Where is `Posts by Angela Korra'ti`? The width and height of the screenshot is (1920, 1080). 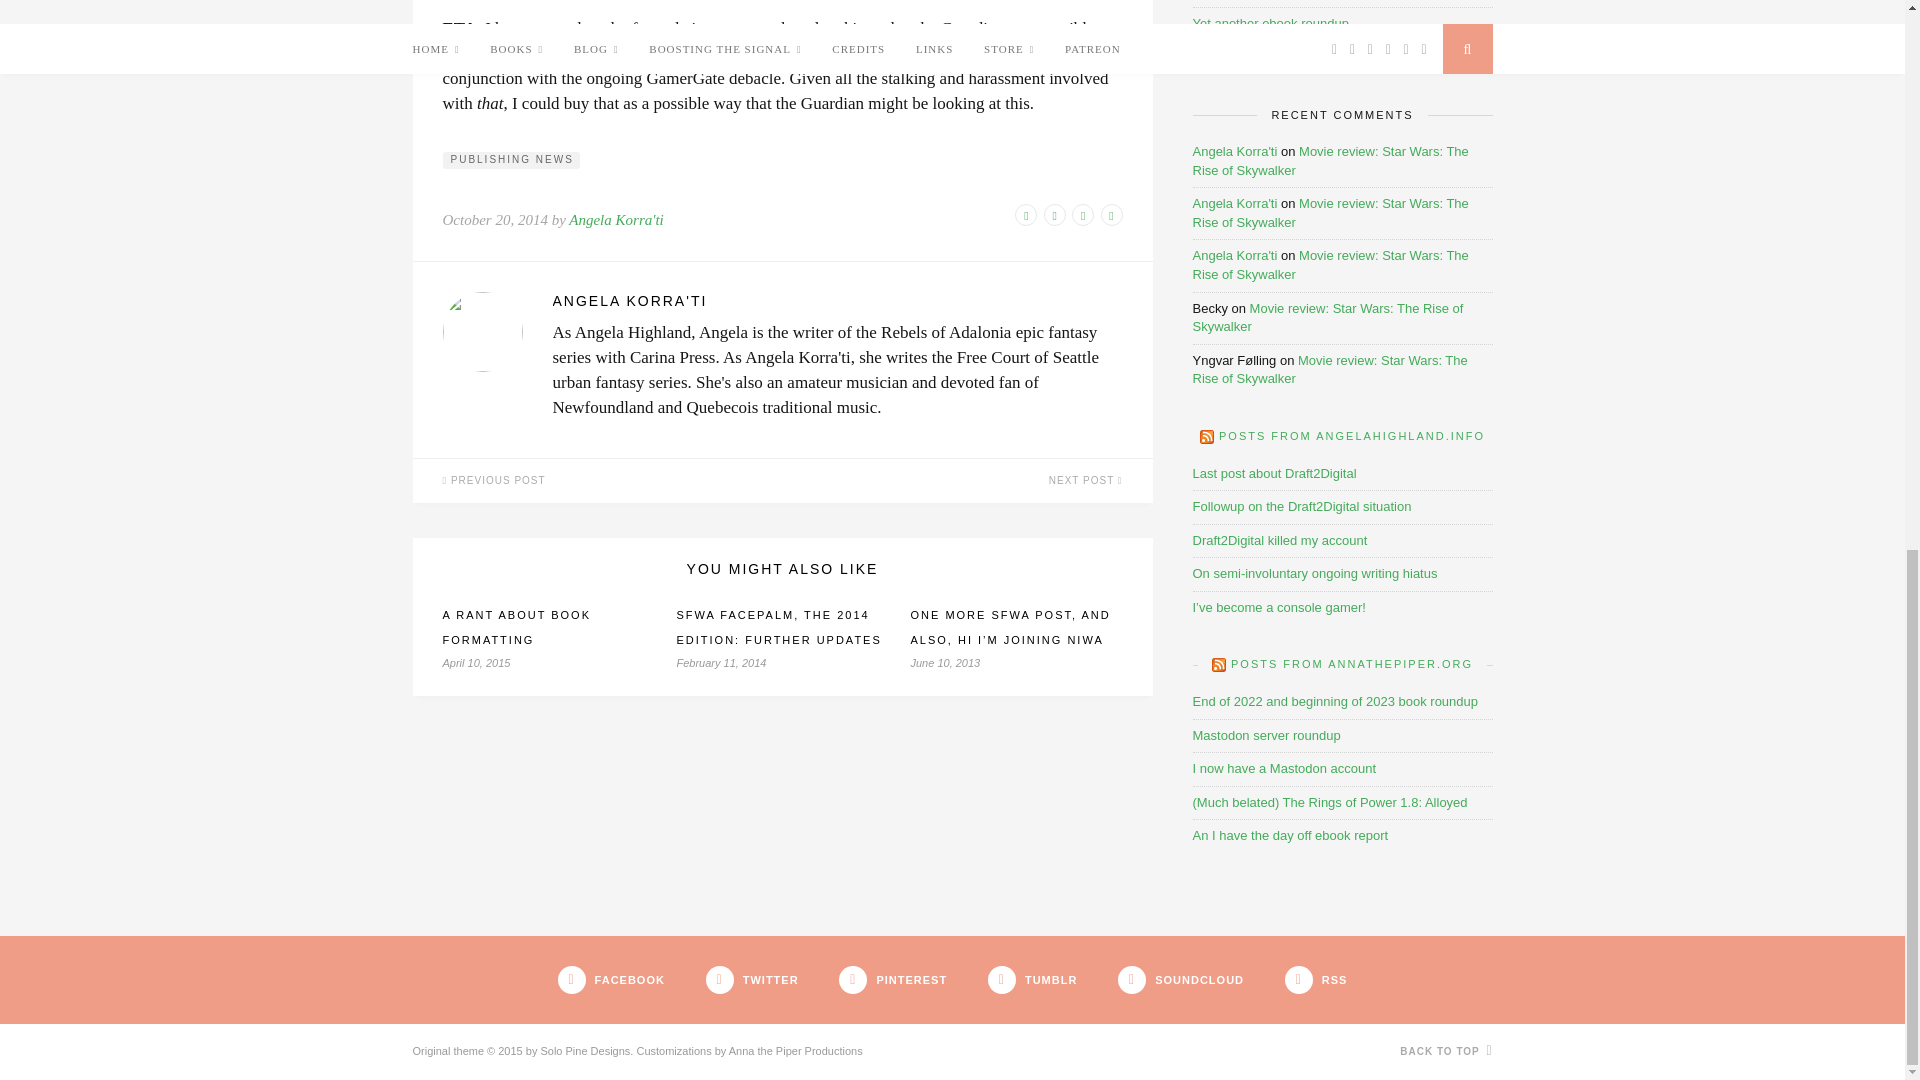
Posts by Angela Korra'ti is located at coordinates (615, 219).